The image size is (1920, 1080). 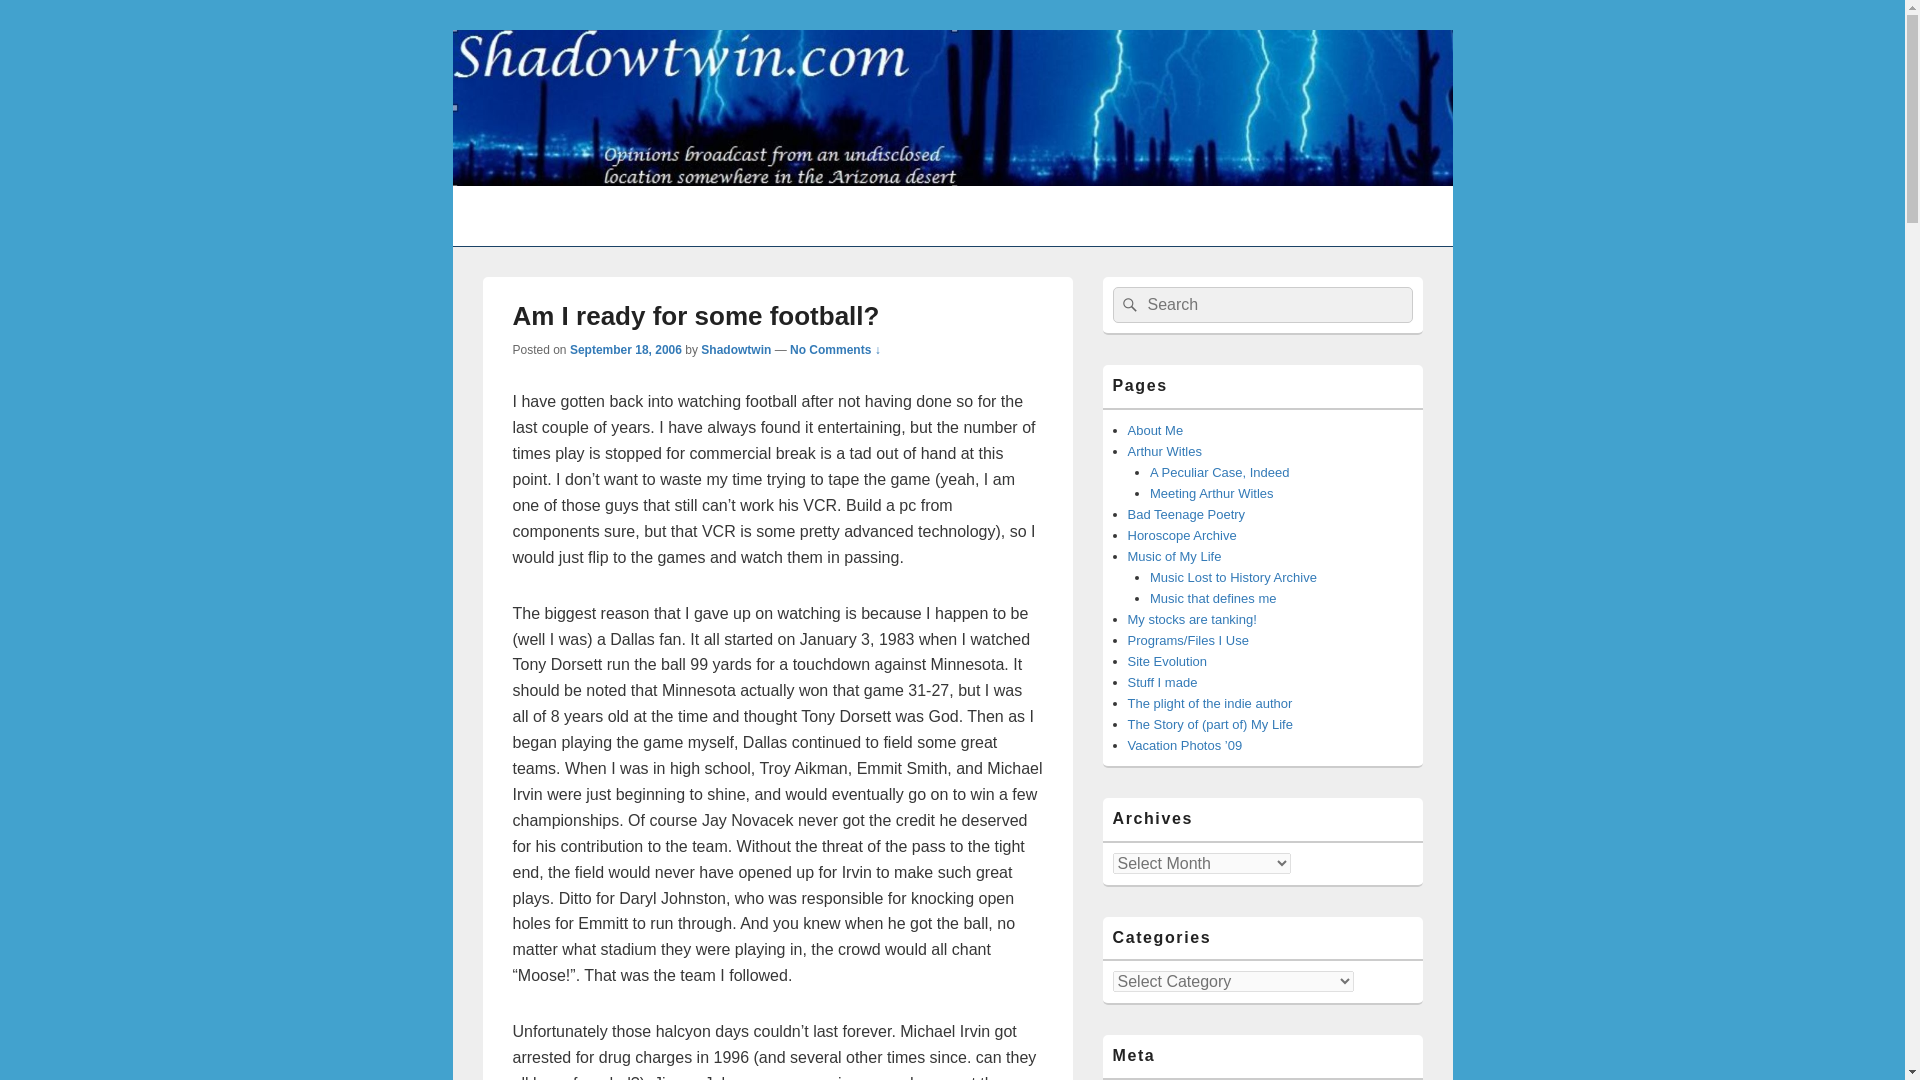 What do you see at coordinates (1168, 661) in the screenshot?
I see `Site Evolution` at bounding box center [1168, 661].